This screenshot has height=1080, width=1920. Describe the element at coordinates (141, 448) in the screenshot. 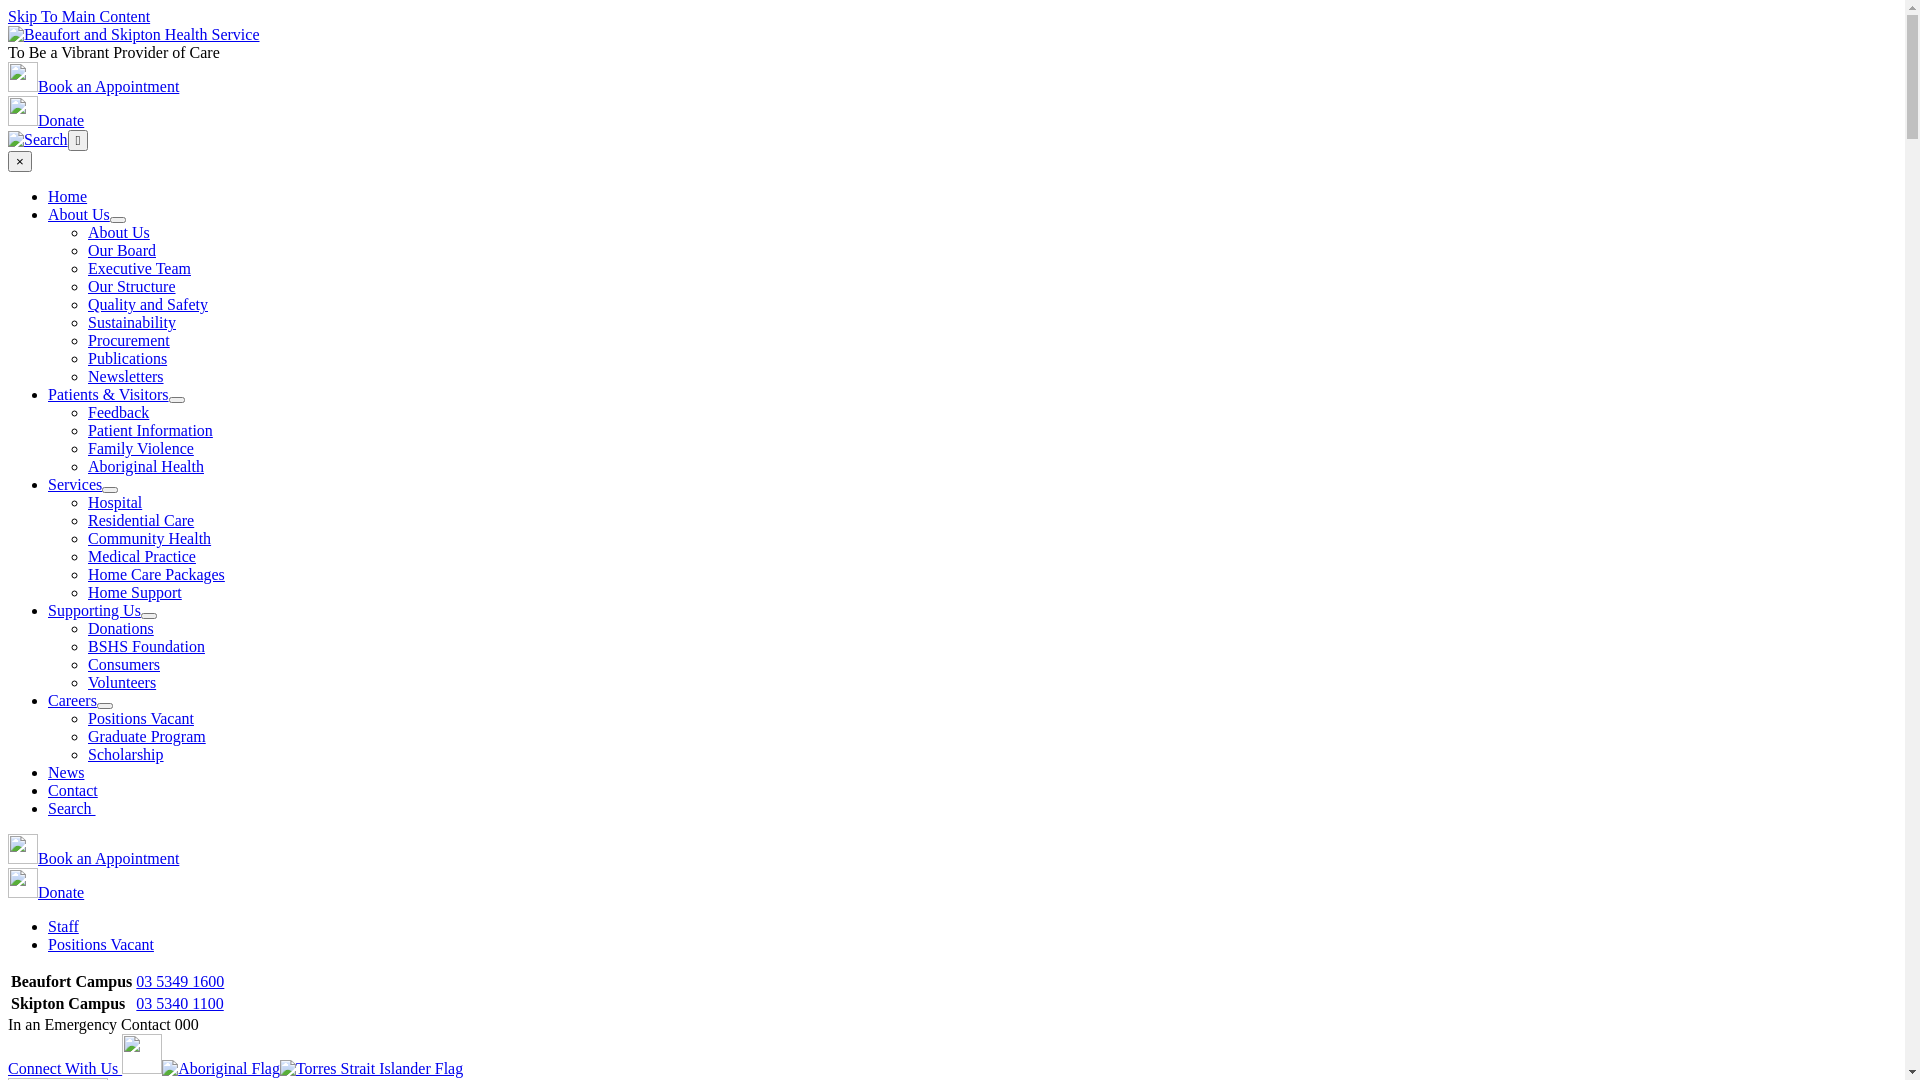

I see `Family Violence` at that location.